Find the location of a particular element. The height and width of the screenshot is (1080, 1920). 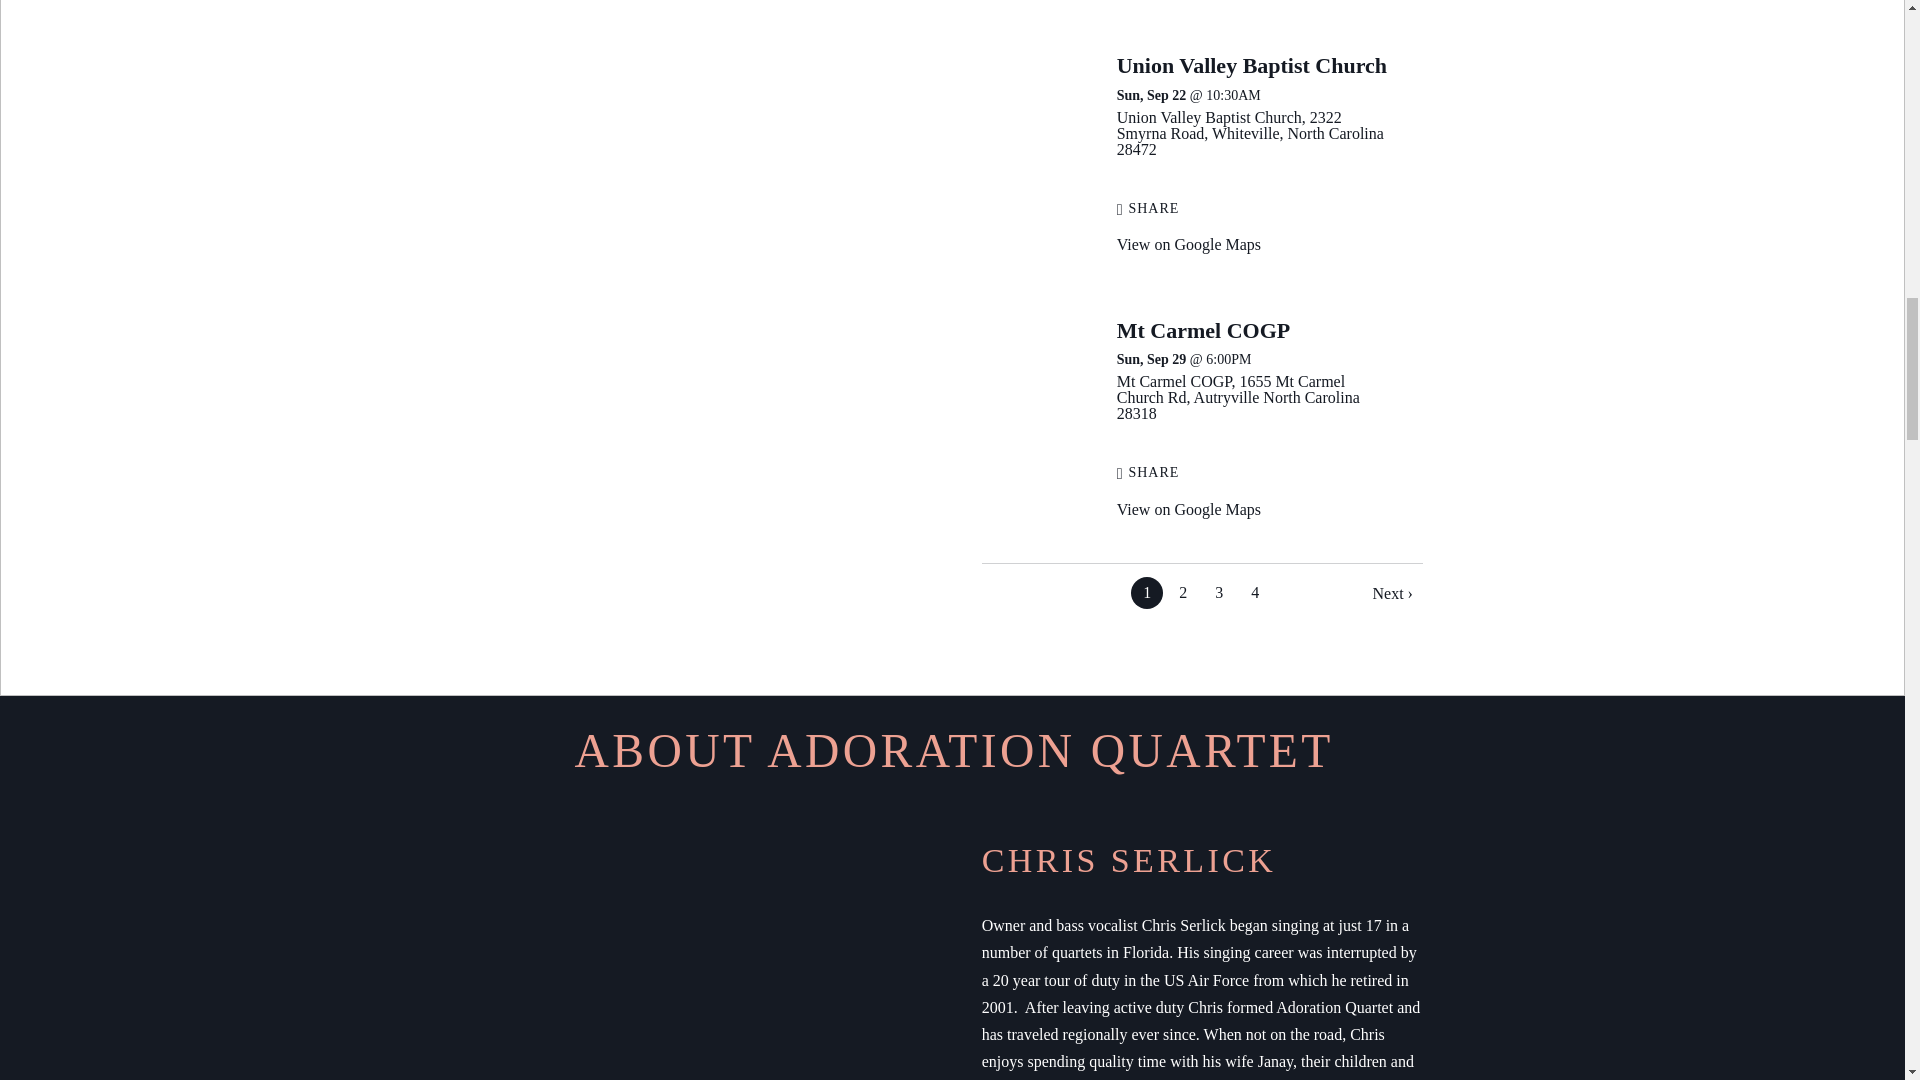

View on Google Maps is located at coordinates (1250, 133).